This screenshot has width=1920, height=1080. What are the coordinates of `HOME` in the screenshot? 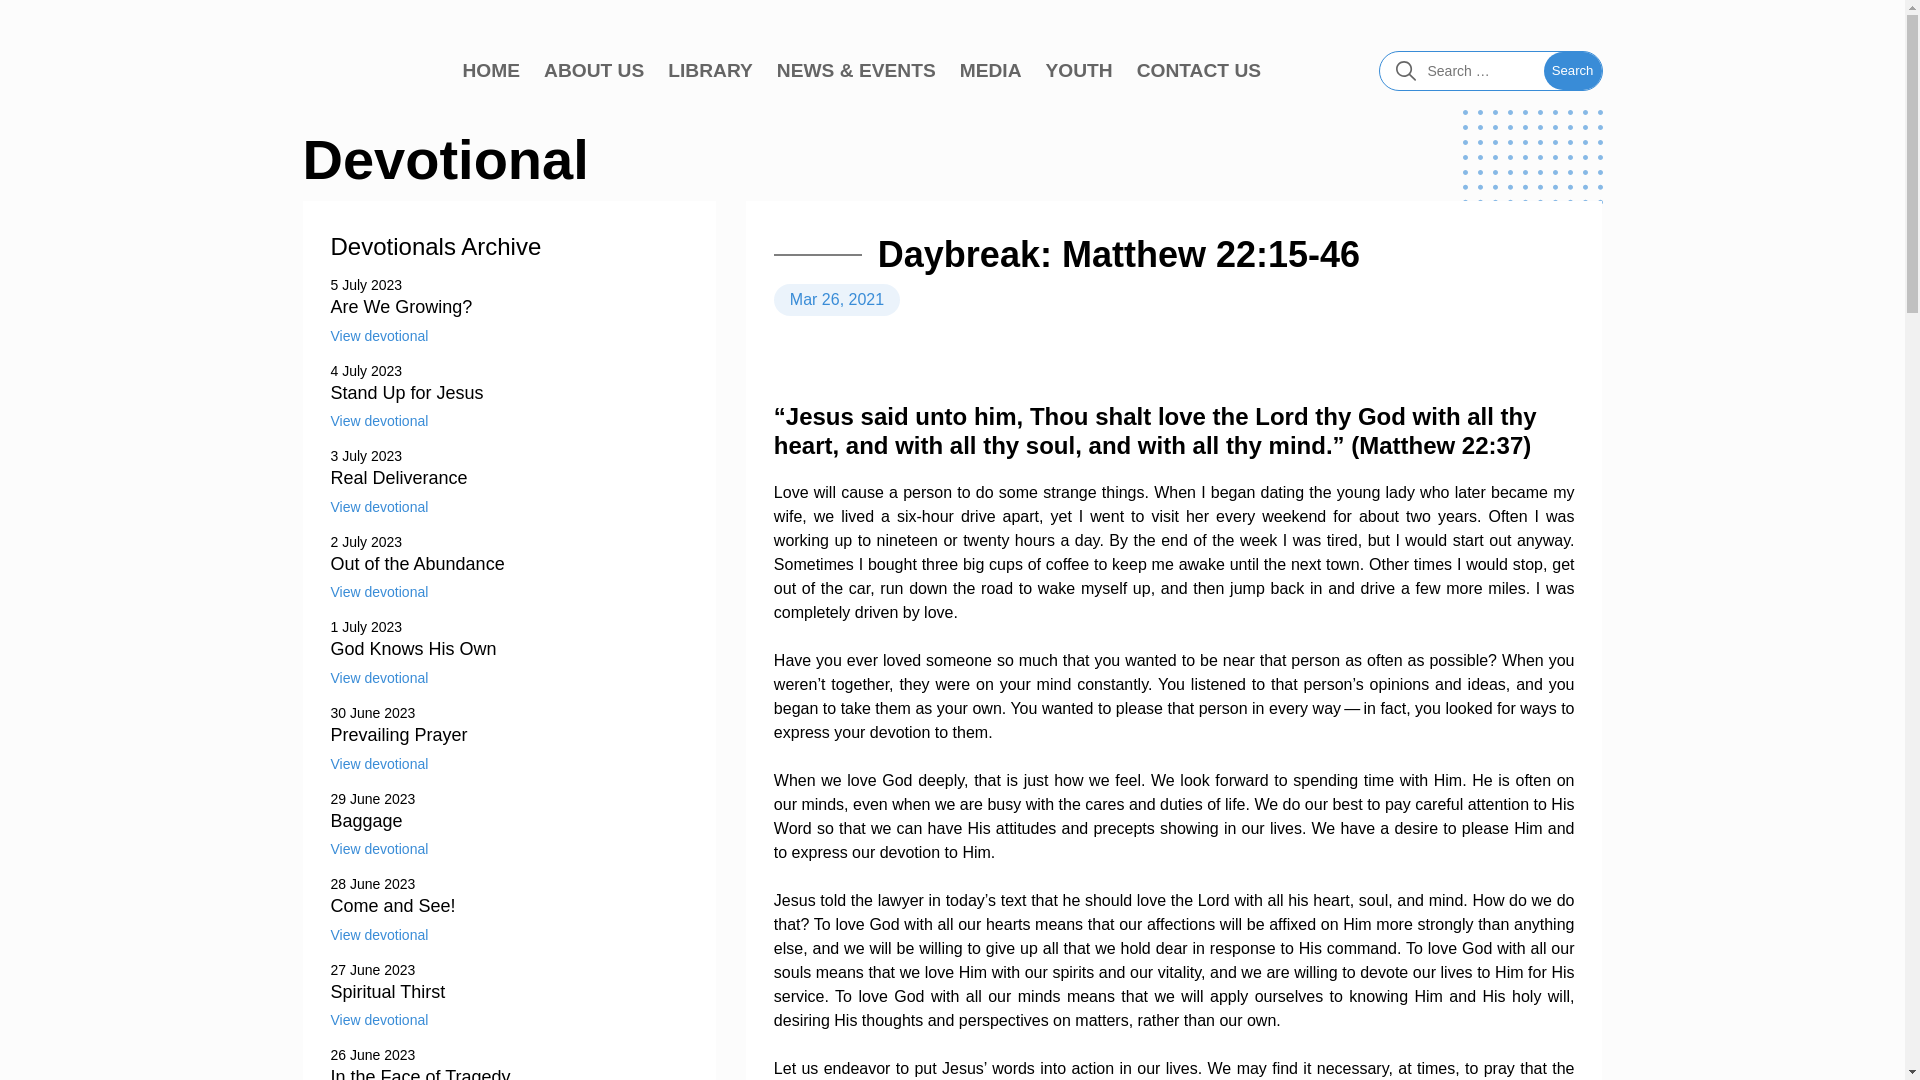 It's located at (491, 71).